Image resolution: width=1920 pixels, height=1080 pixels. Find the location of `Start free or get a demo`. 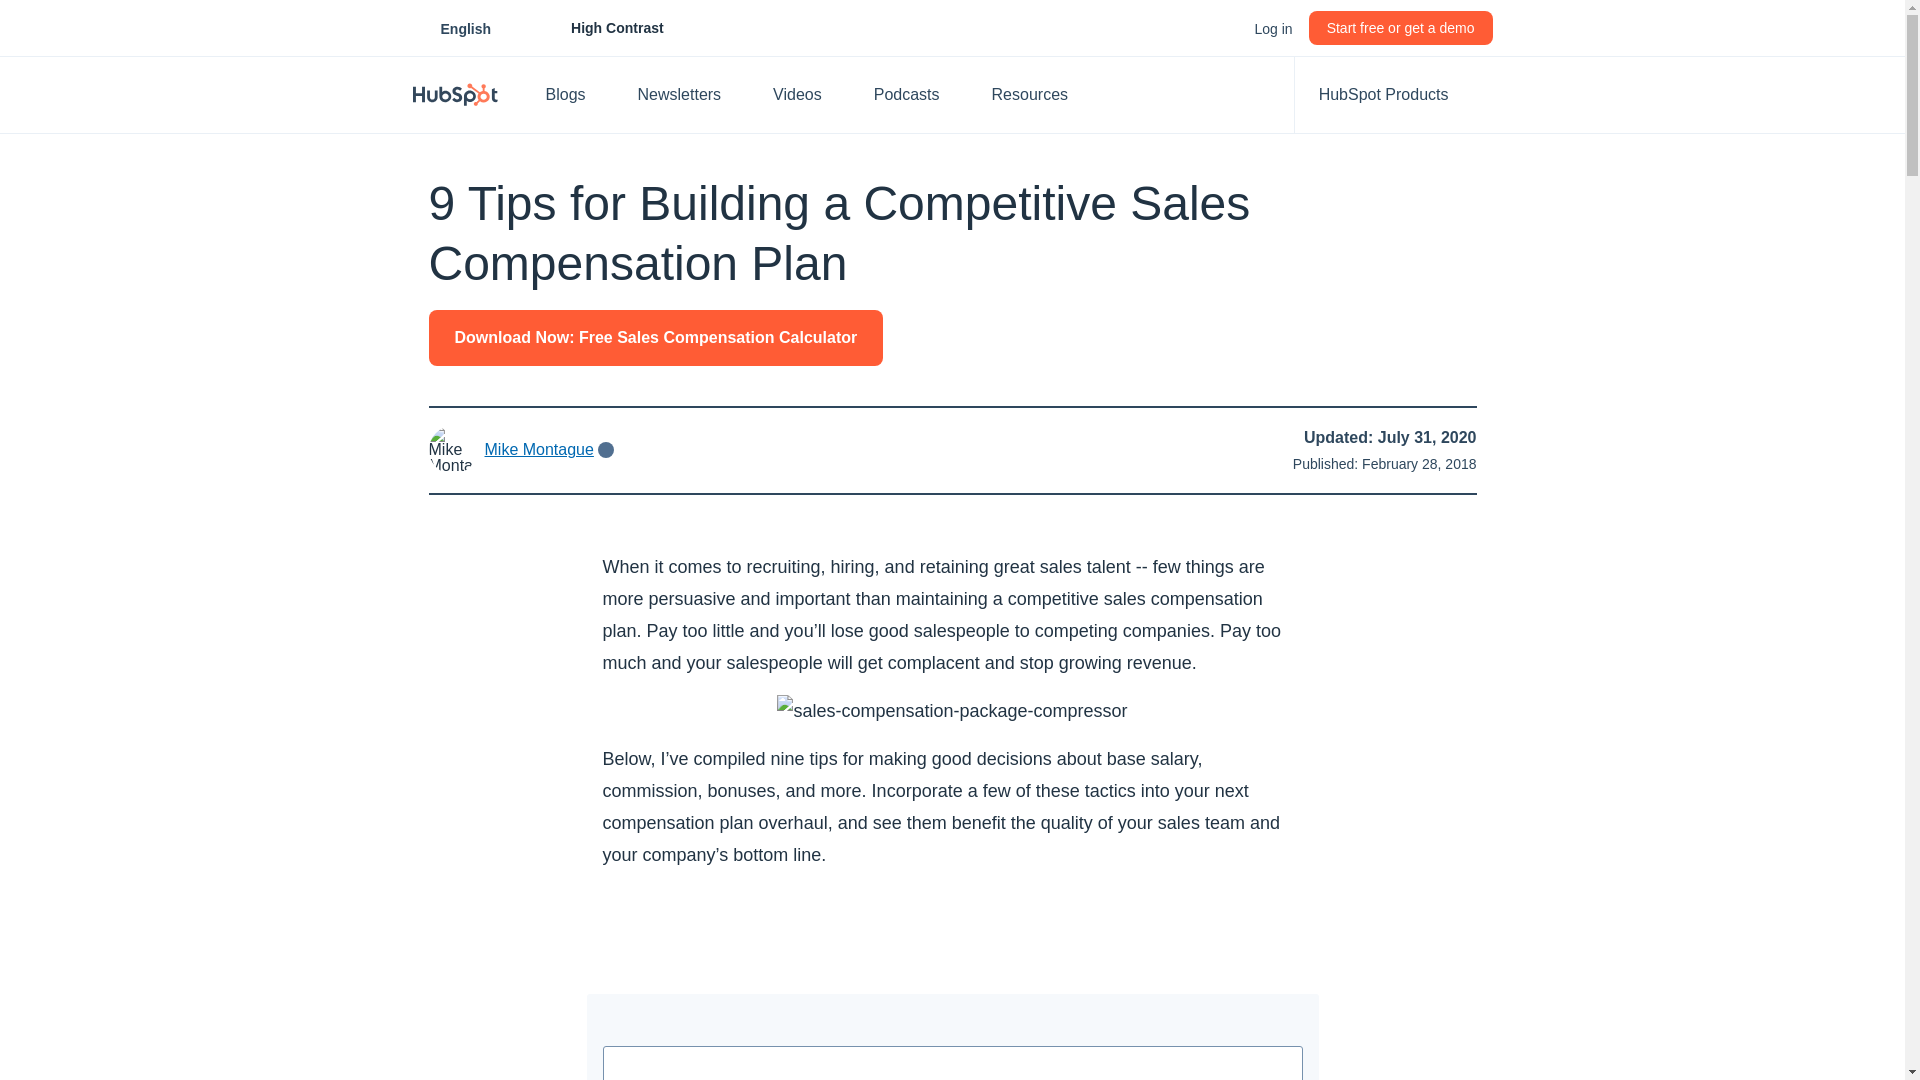

Start free or get a demo is located at coordinates (1401, 28).